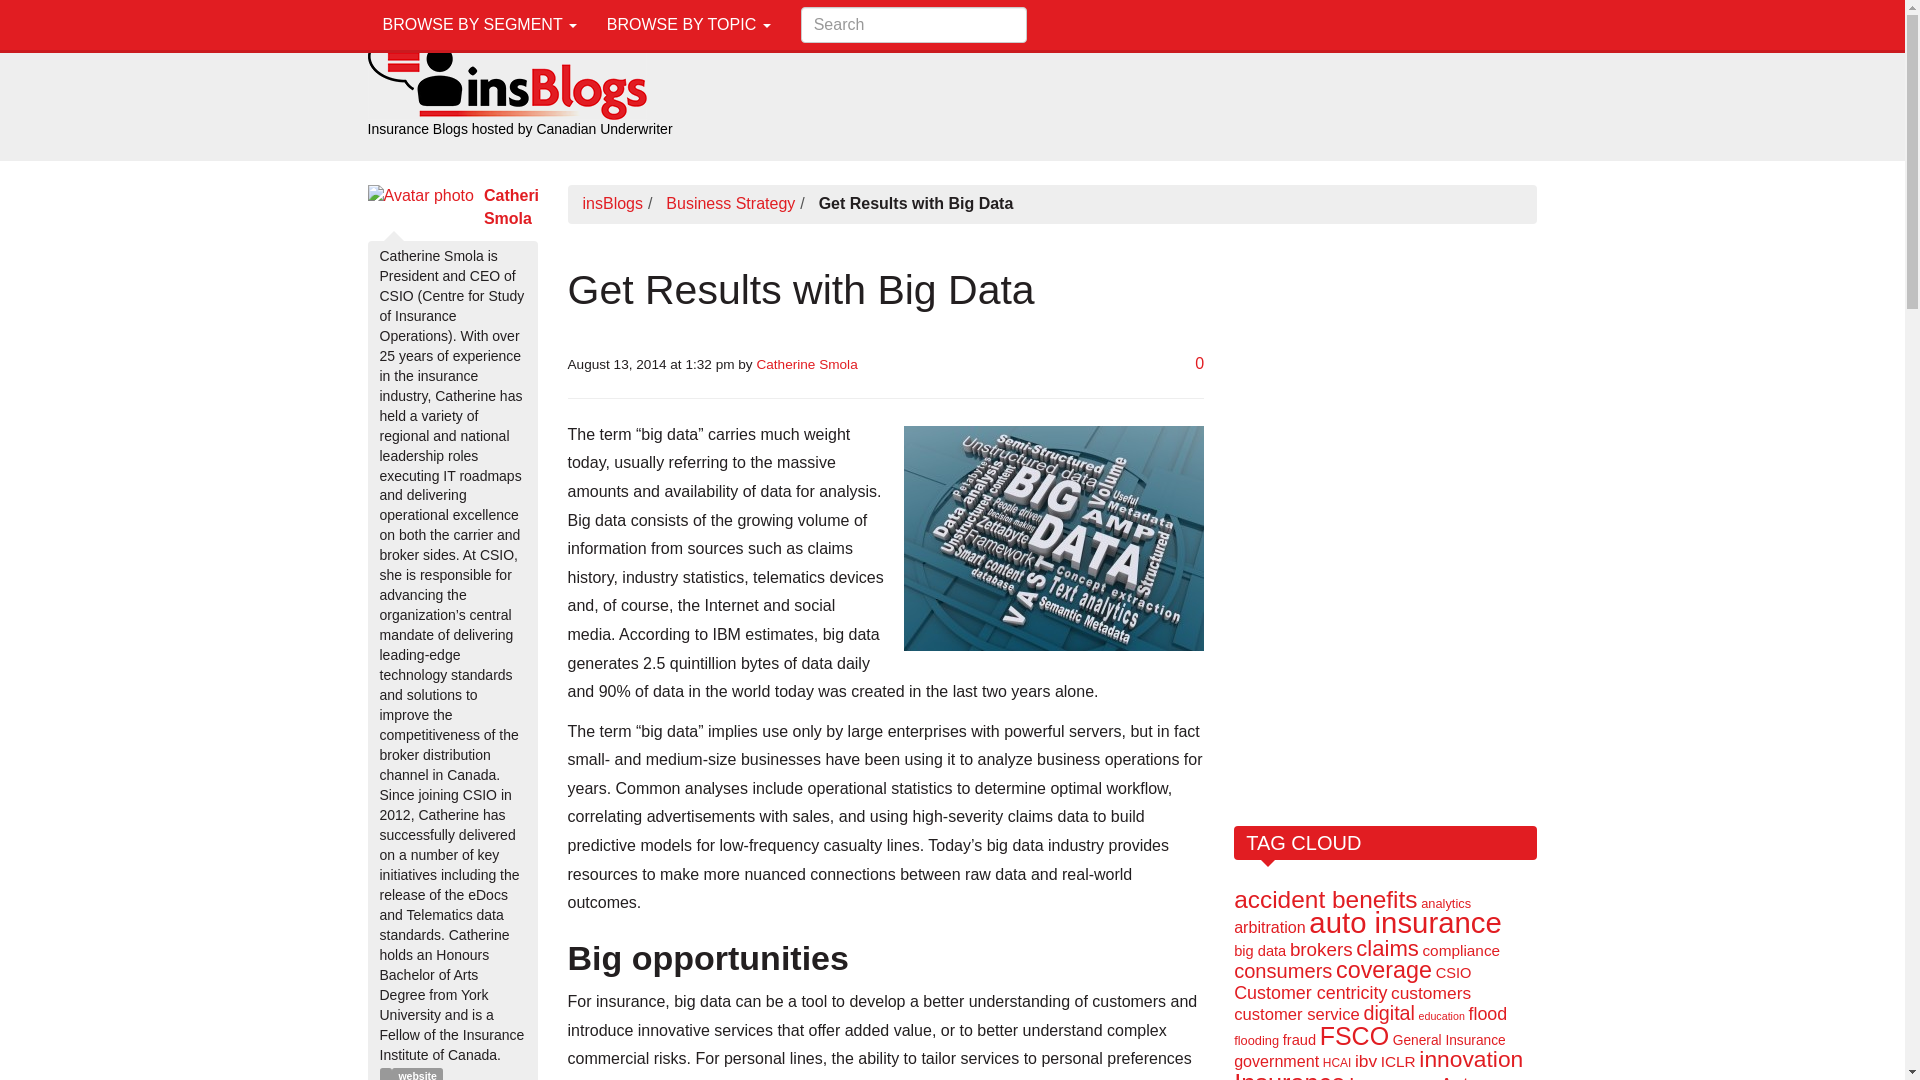 Image resolution: width=1920 pixels, height=1080 pixels. Describe the element at coordinates (508, 73) in the screenshot. I see `insBlogs` at that location.